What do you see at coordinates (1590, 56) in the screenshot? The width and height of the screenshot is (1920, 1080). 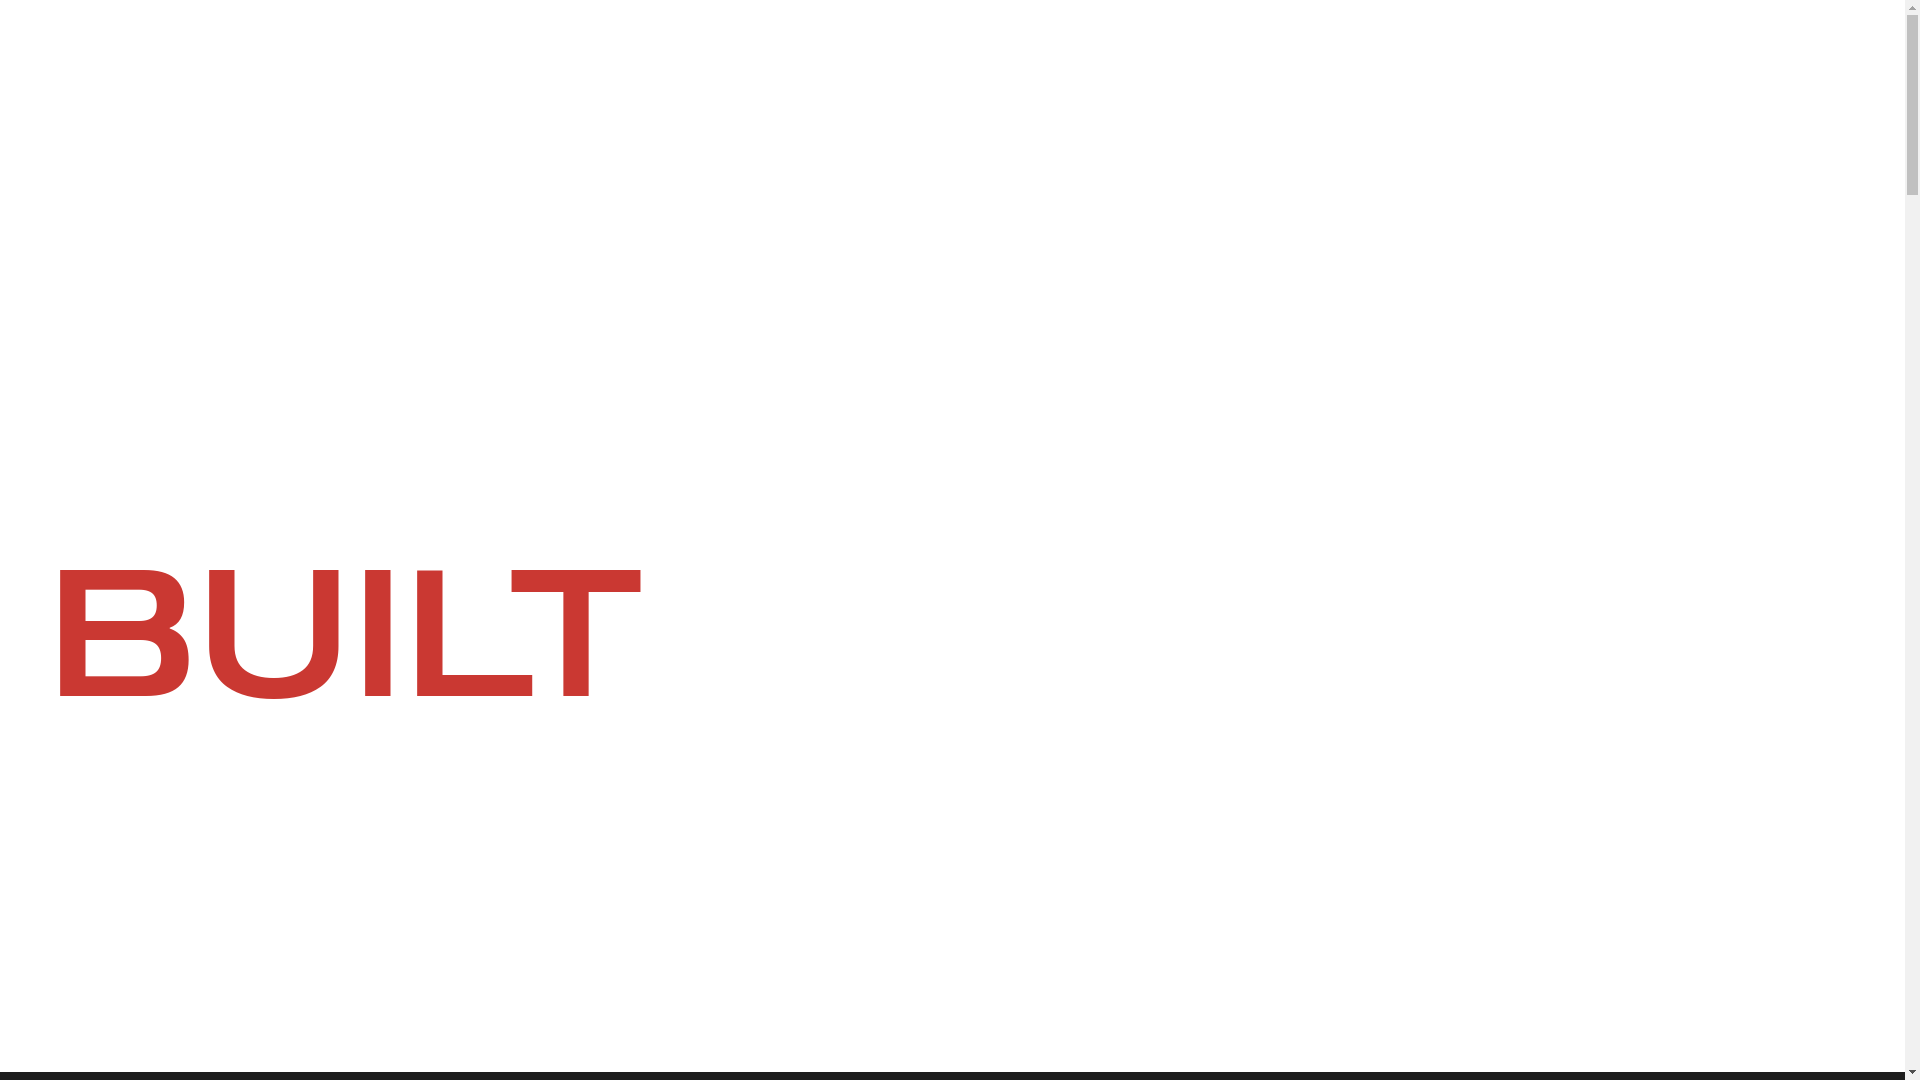 I see `CONTACT` at bounding box center [1590, 56].